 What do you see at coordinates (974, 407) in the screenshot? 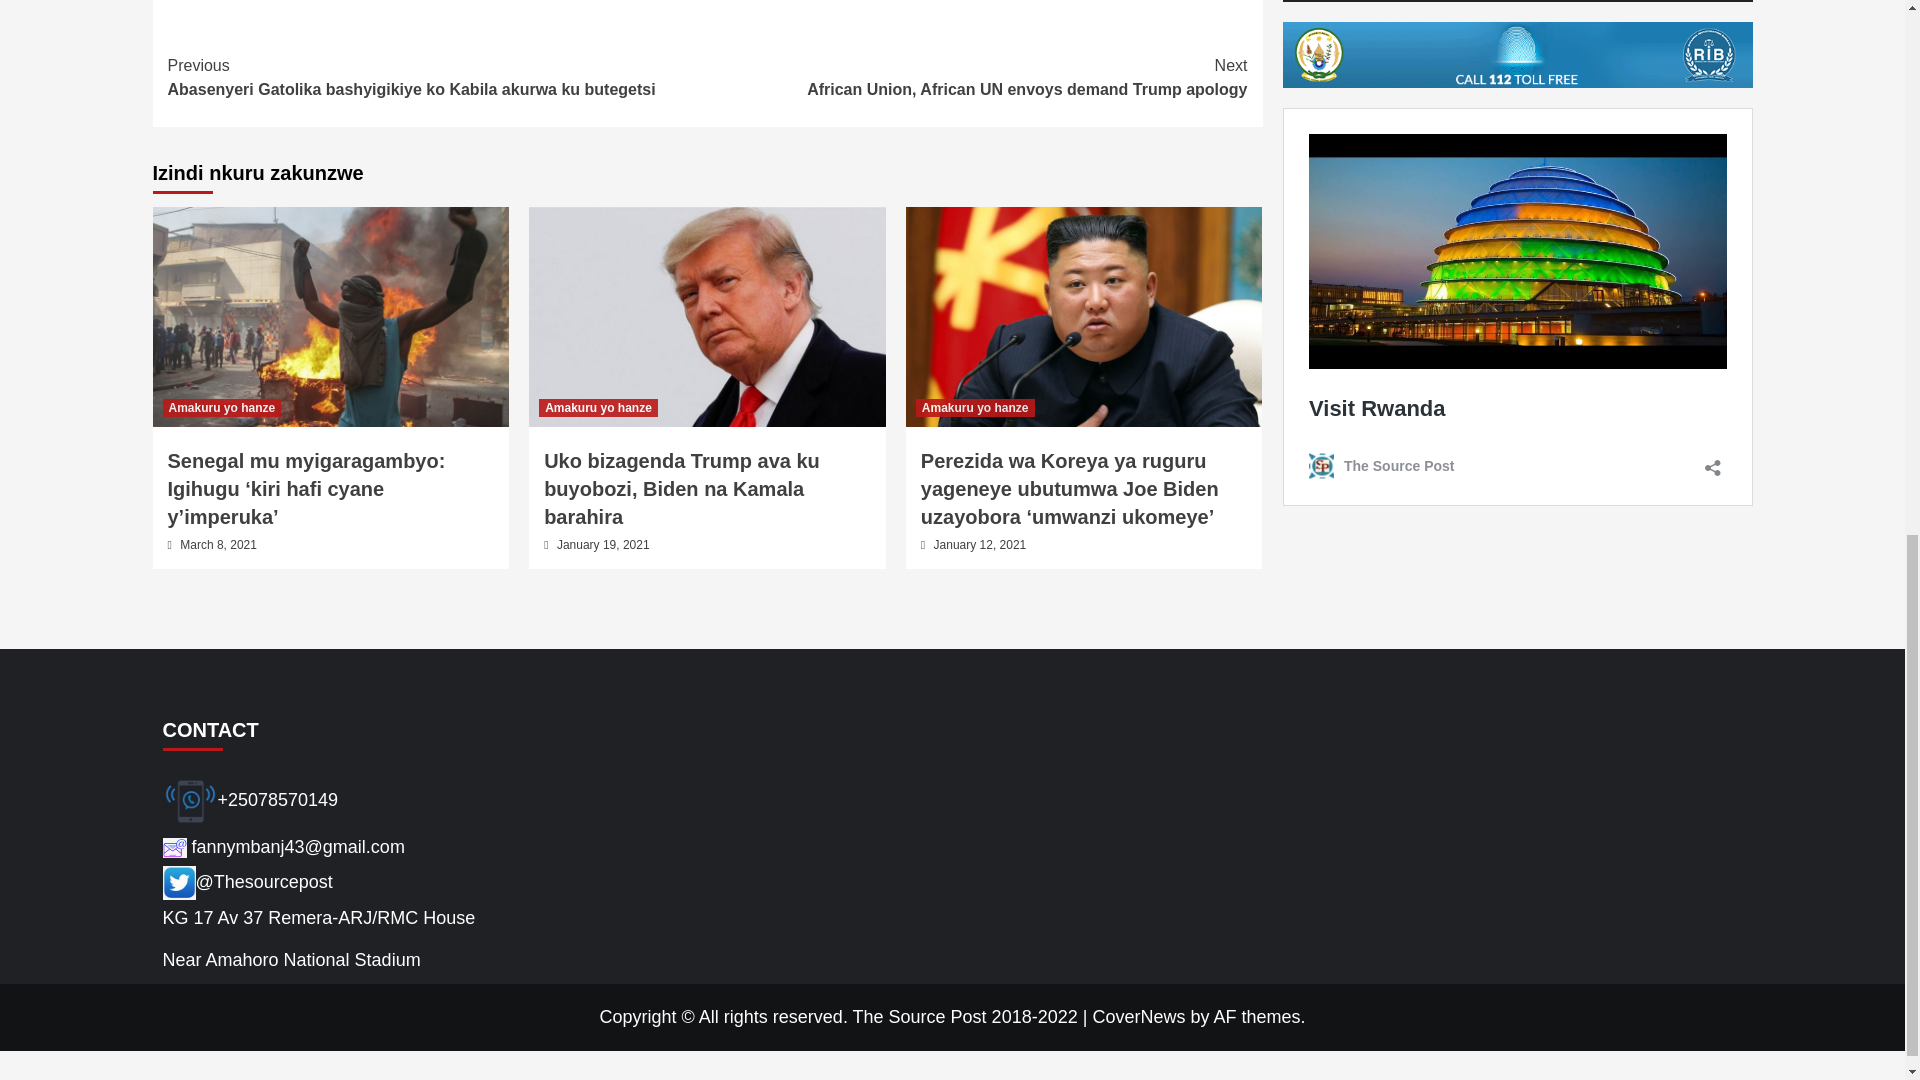
I see `Amakuru yo hanze` at bounding box center [974, 407].